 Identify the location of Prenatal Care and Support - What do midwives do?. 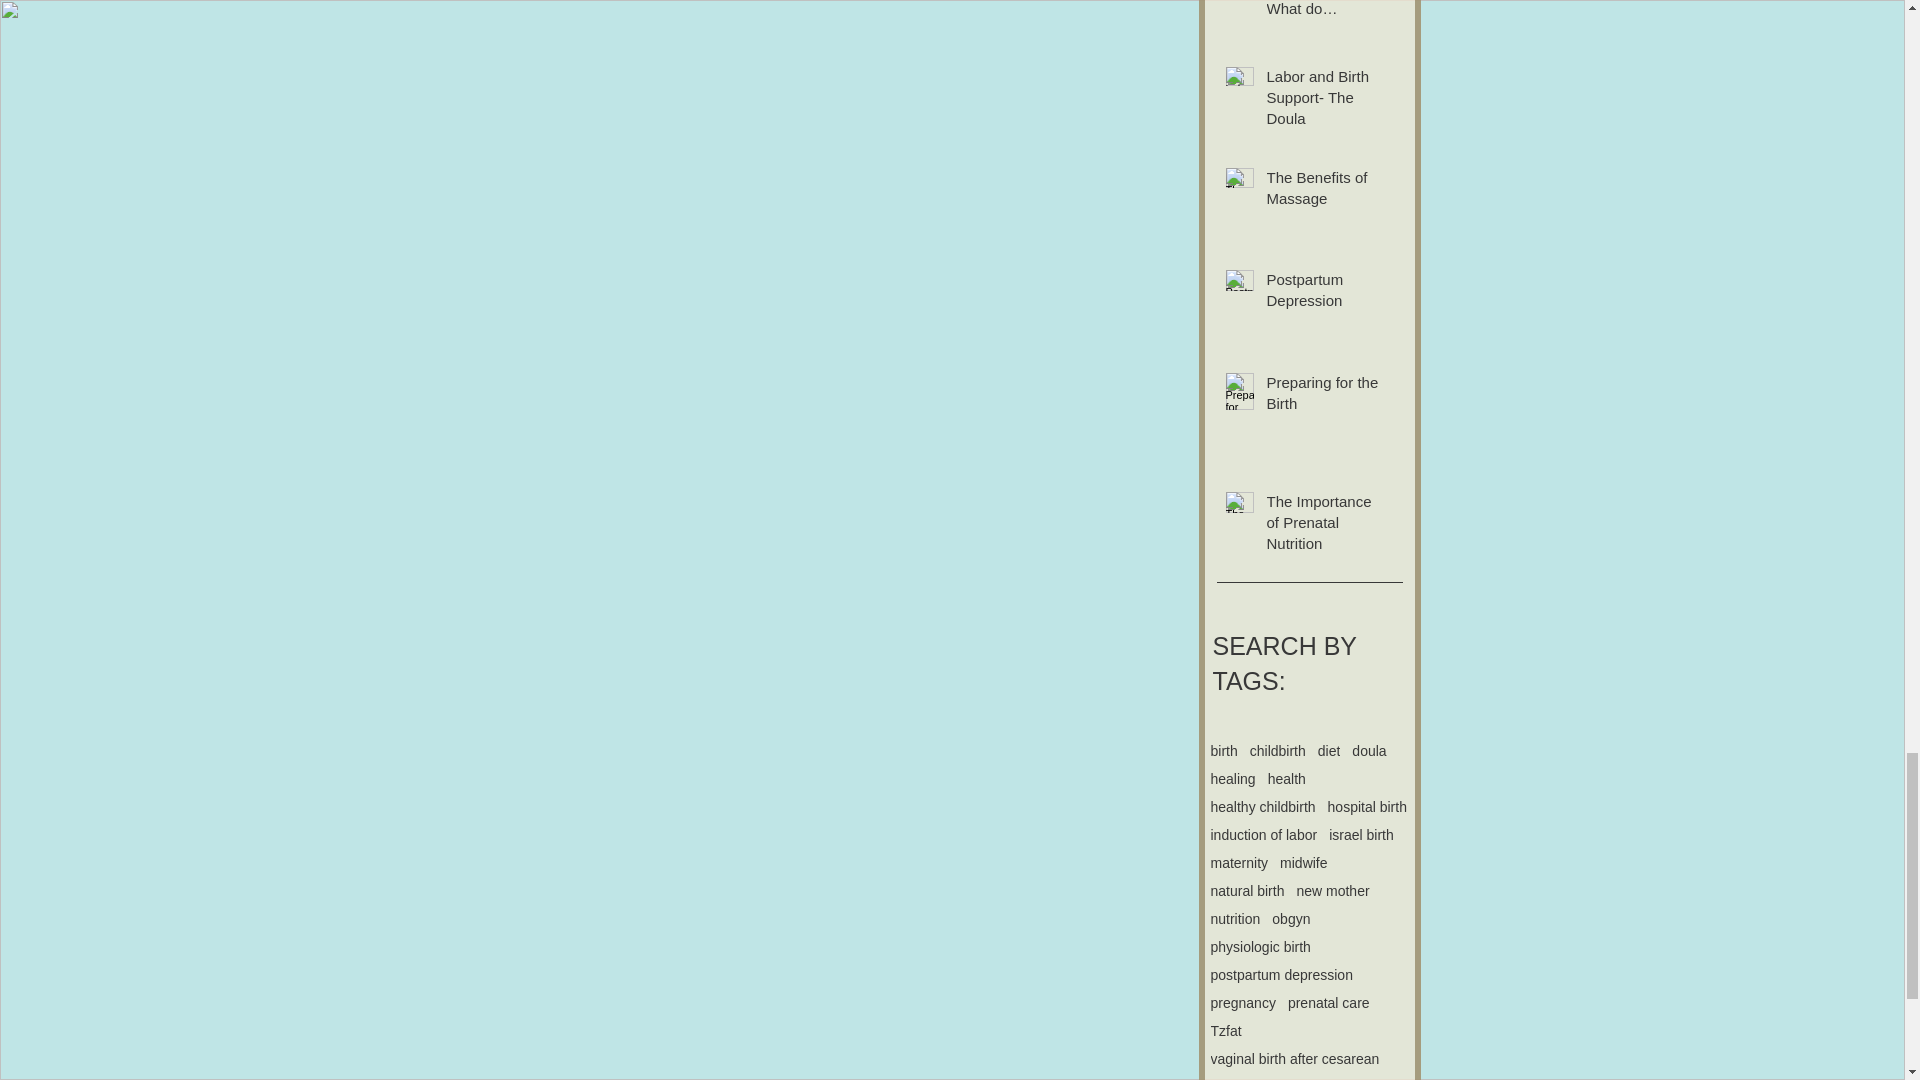
(1322, 14).